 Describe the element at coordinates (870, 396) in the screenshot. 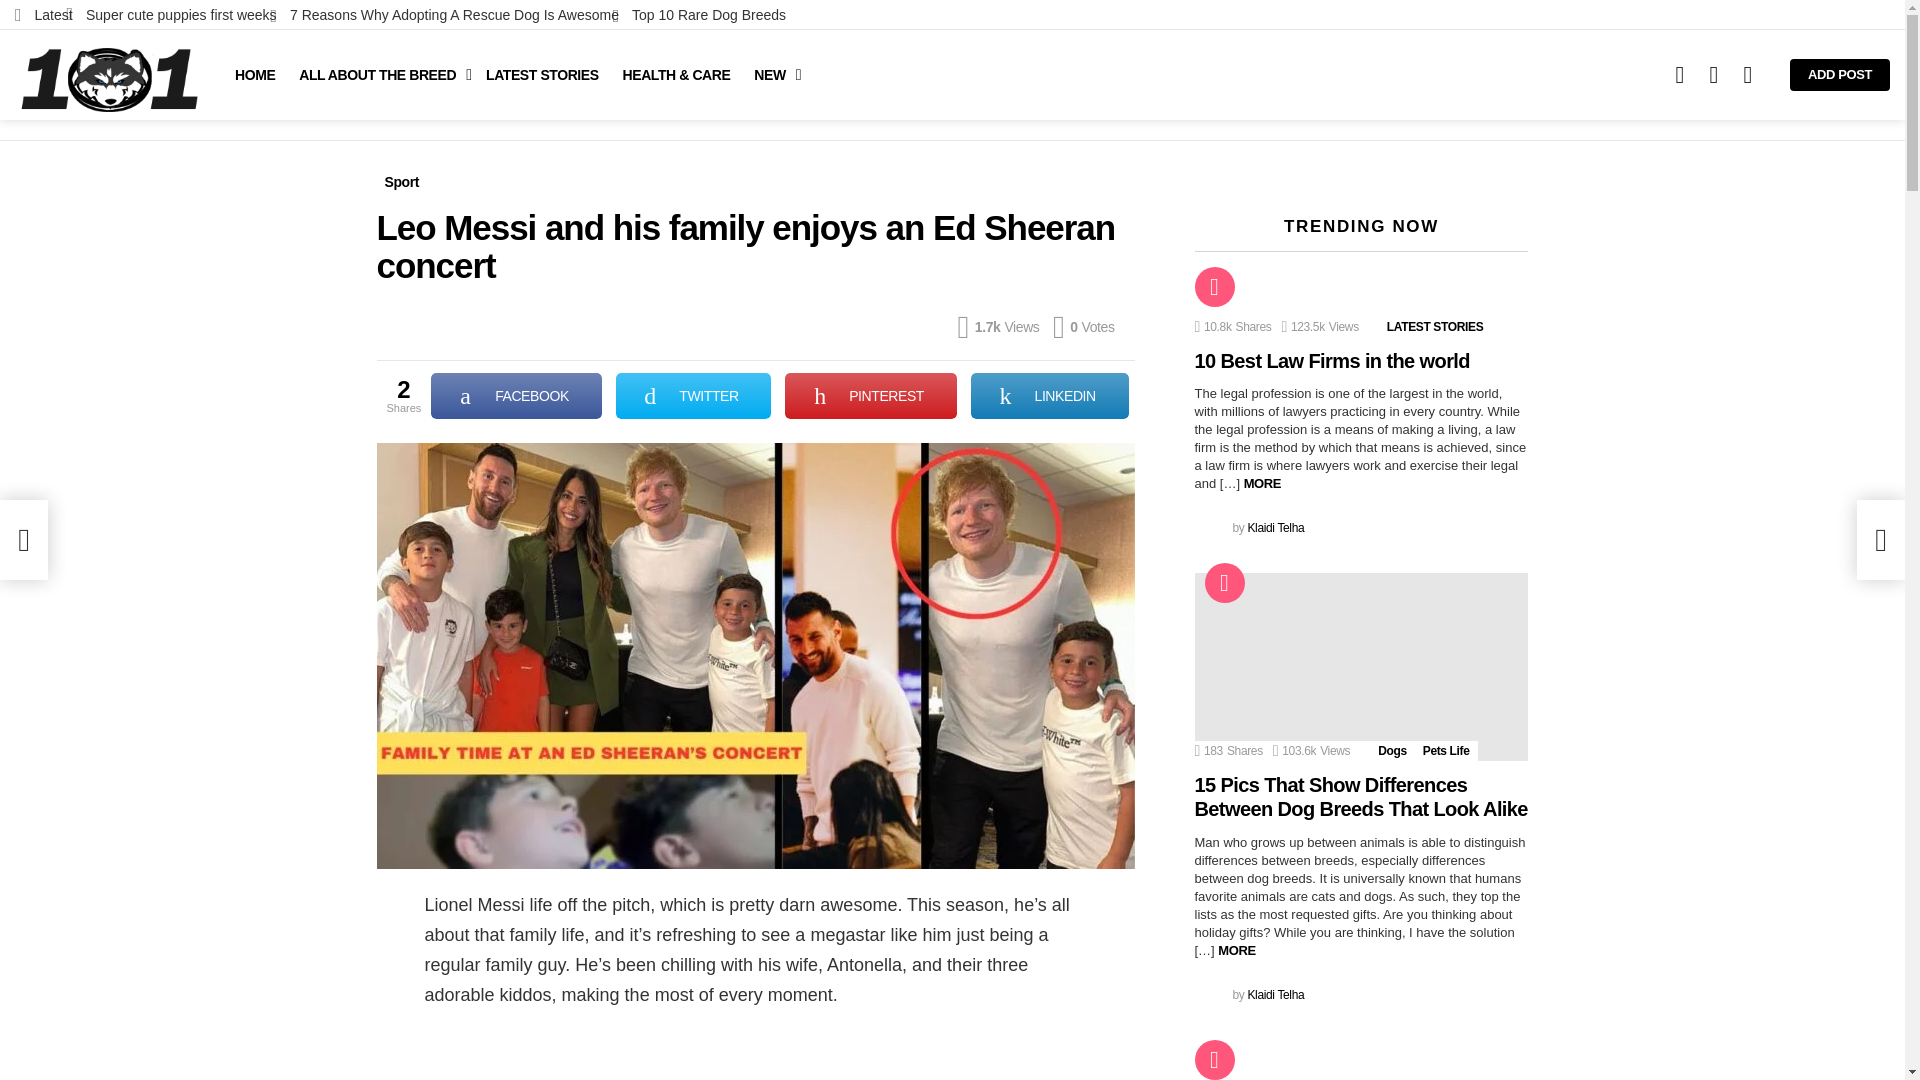

I see `Share on Pinterest` at that location.